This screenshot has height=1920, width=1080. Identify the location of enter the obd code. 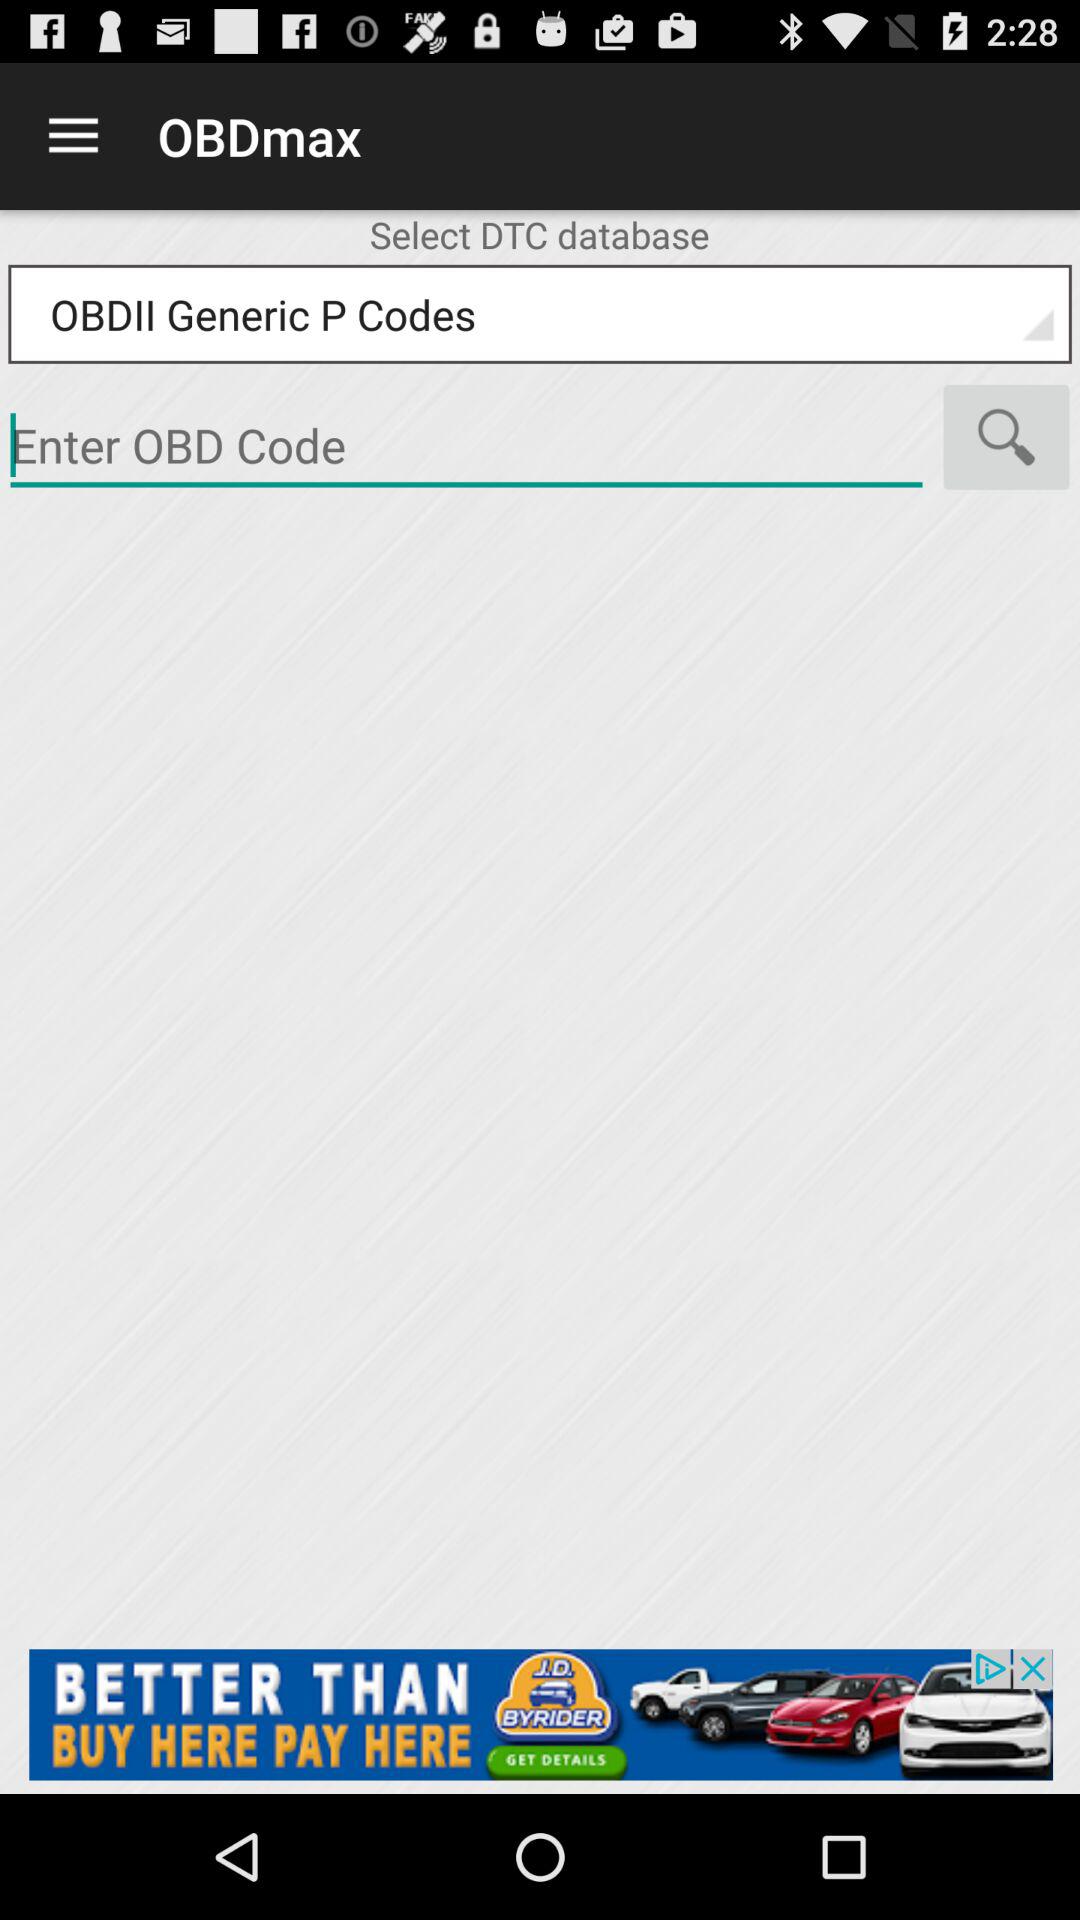
(540, 1714).